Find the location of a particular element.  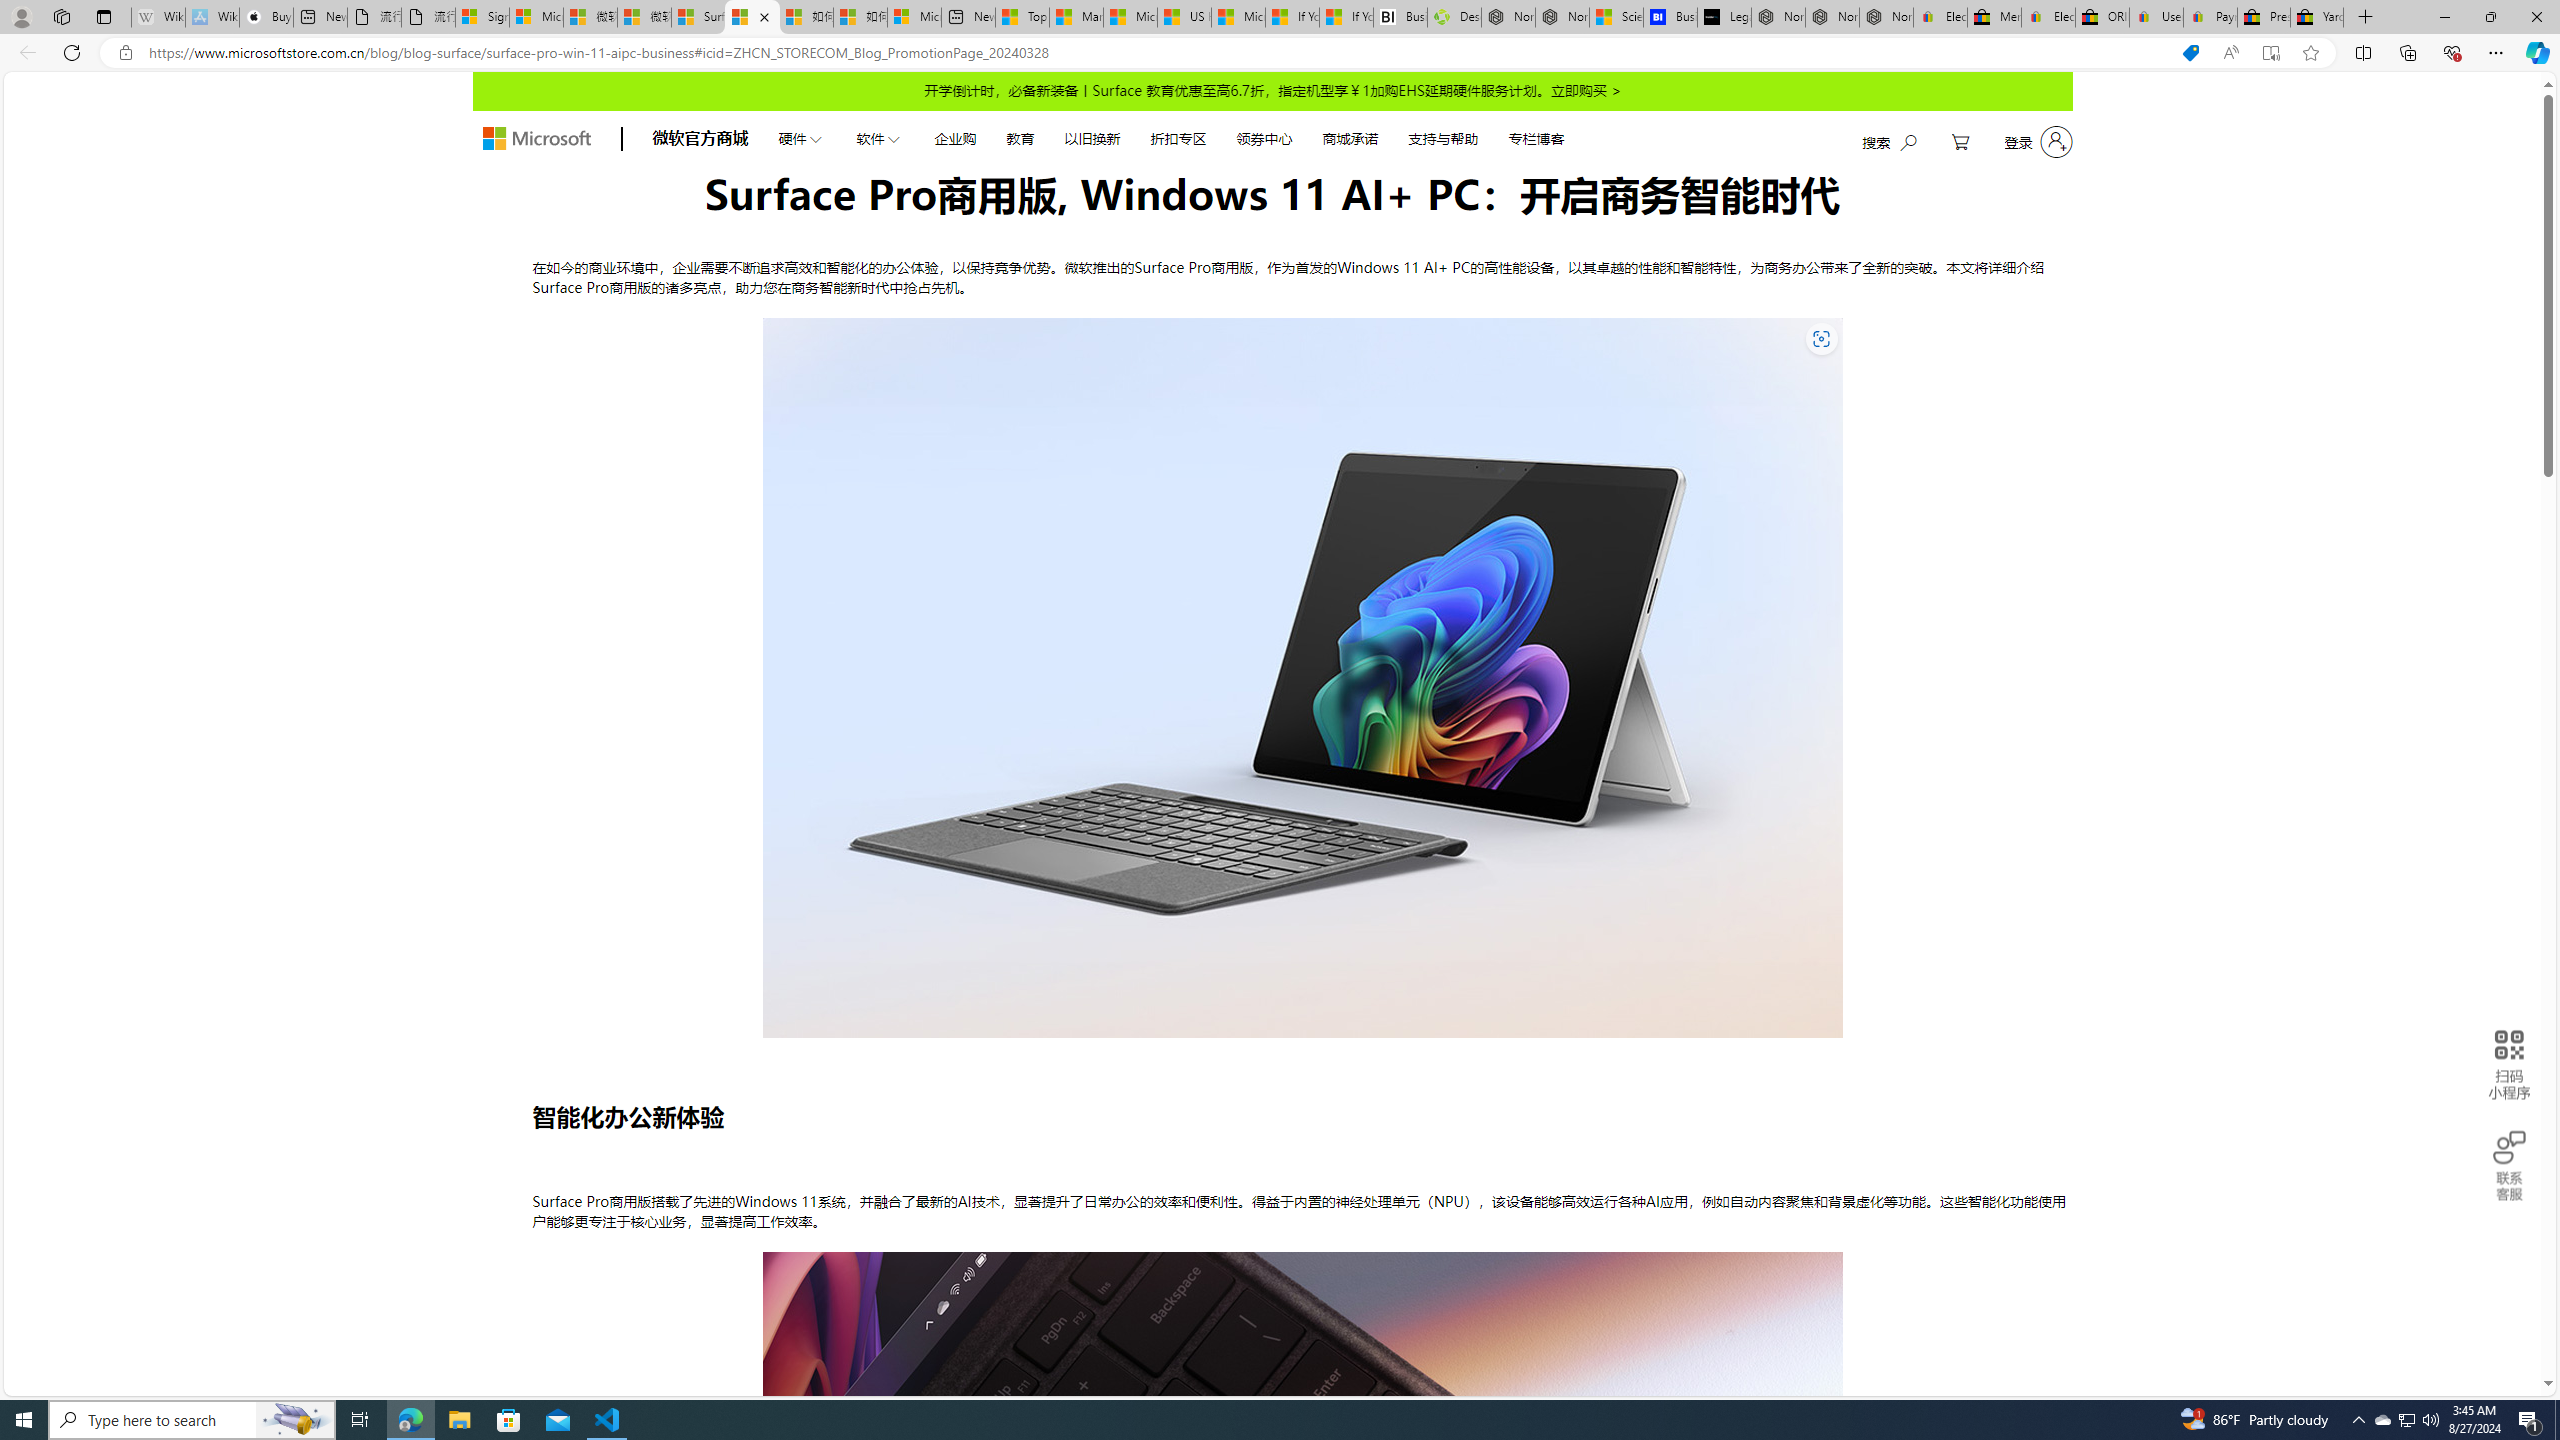

US Heat Deaths Soared To Record High Last Year is located at coordinates (1185, 17).